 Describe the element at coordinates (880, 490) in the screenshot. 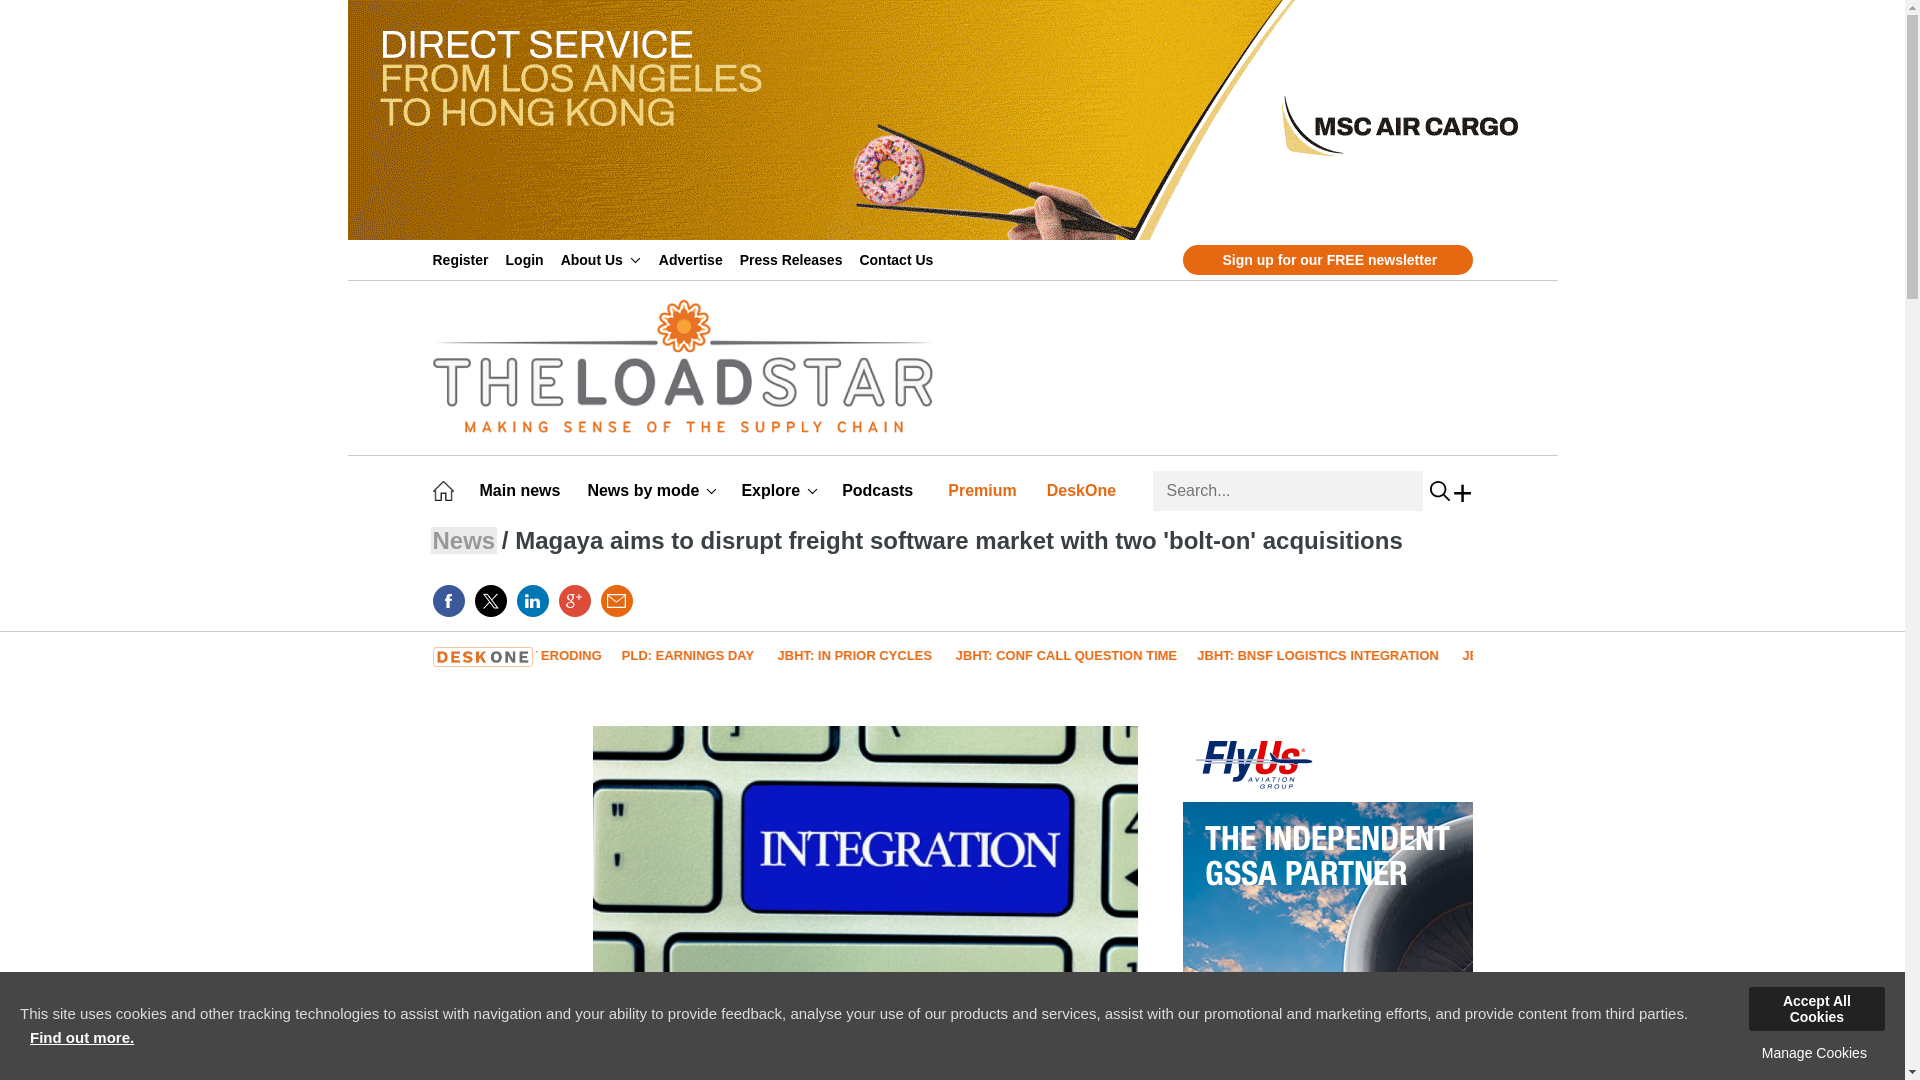

I see `Podcasts` at that location.